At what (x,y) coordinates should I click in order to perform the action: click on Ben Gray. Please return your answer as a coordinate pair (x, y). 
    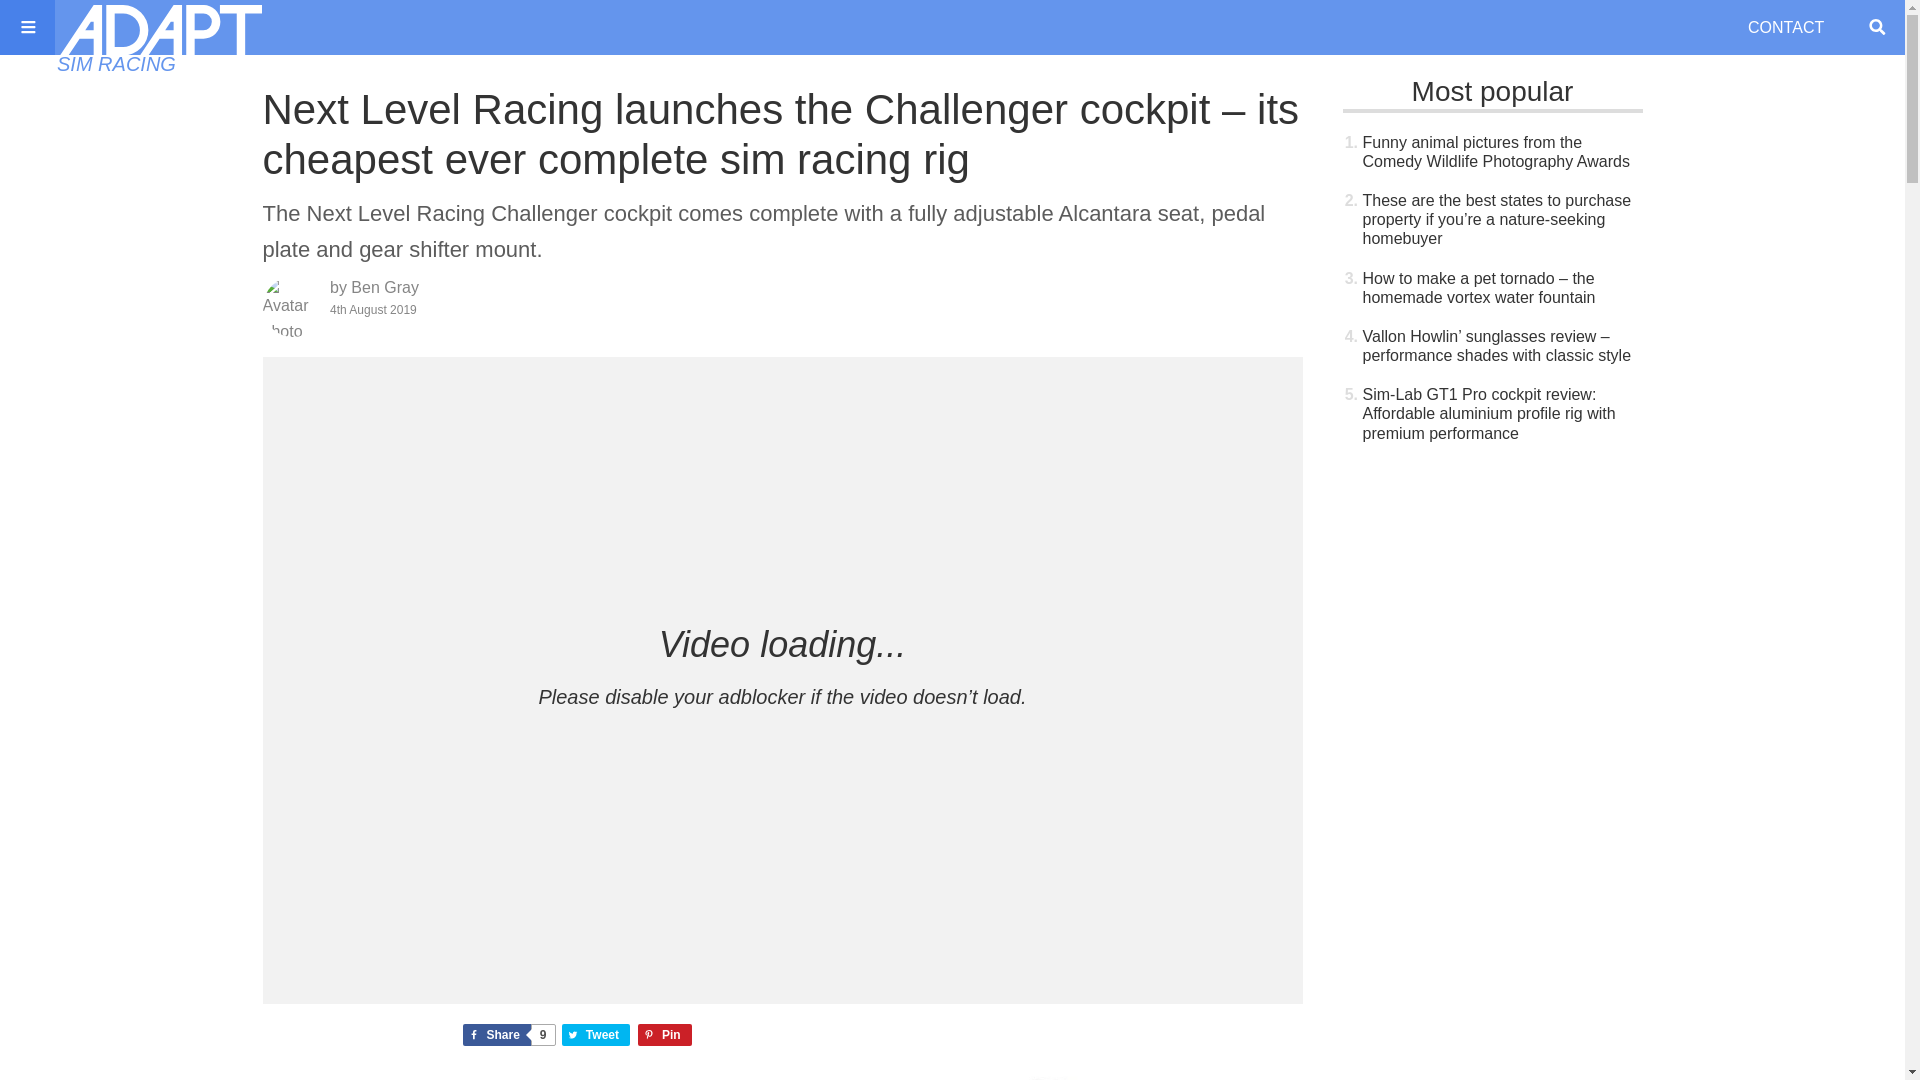
    Looking at the image, I should click on (507, 1034).